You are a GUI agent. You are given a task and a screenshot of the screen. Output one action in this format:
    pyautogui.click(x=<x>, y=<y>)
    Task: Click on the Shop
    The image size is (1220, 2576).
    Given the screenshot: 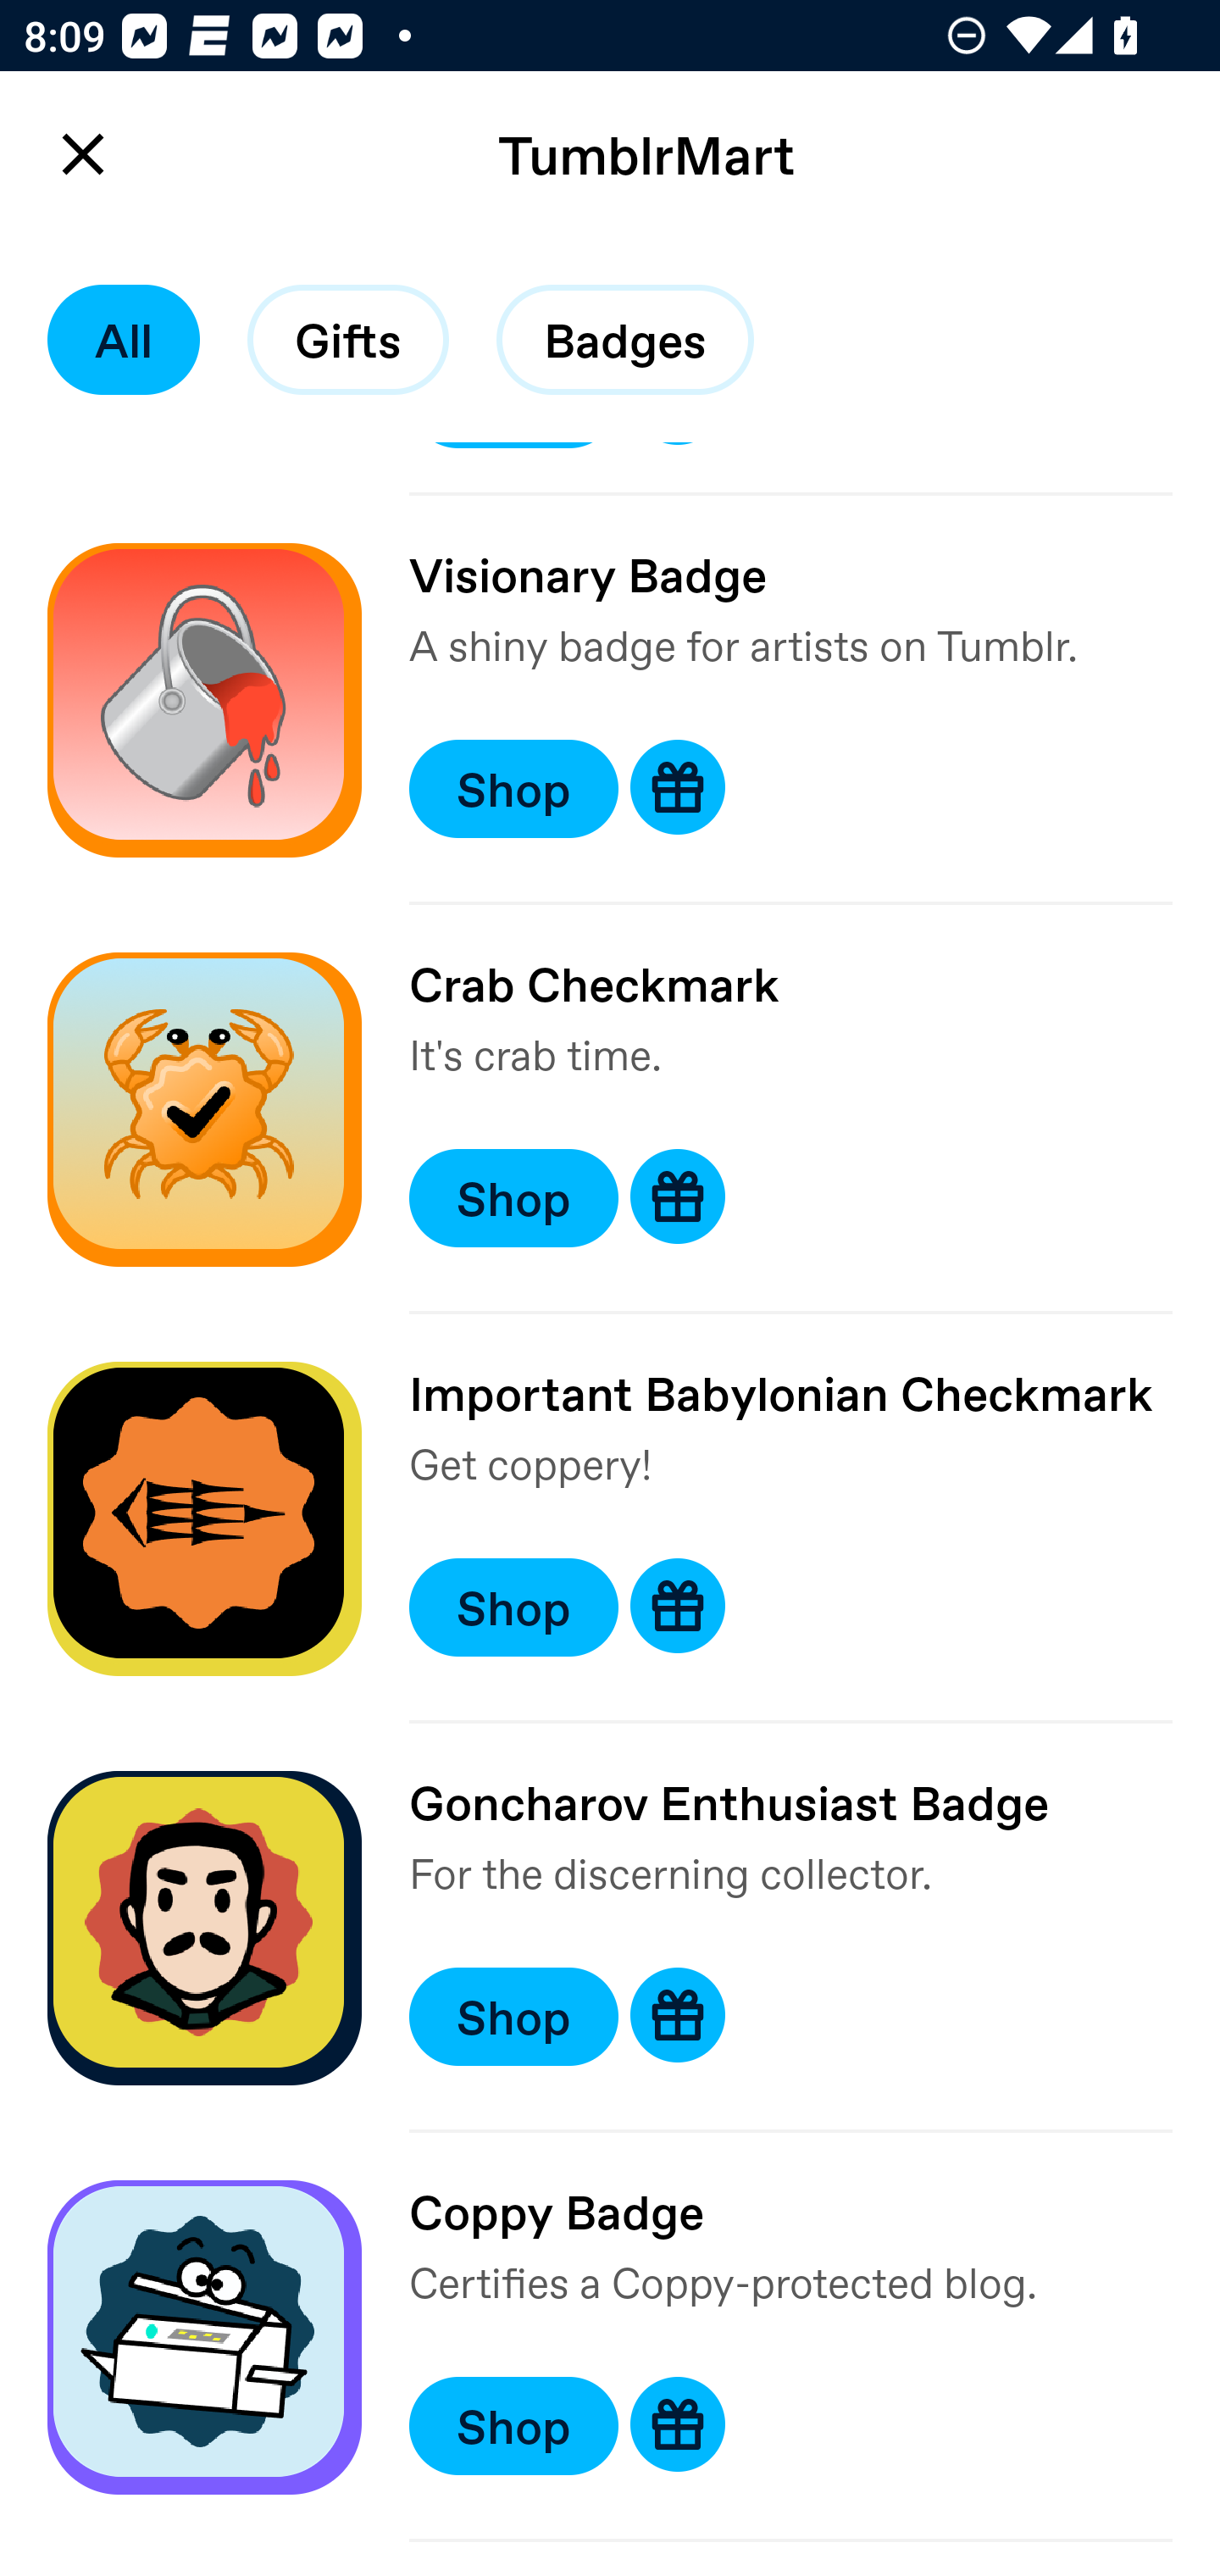 What is the action you would take?
    pyautogui.click(x=513, y=1197)
    